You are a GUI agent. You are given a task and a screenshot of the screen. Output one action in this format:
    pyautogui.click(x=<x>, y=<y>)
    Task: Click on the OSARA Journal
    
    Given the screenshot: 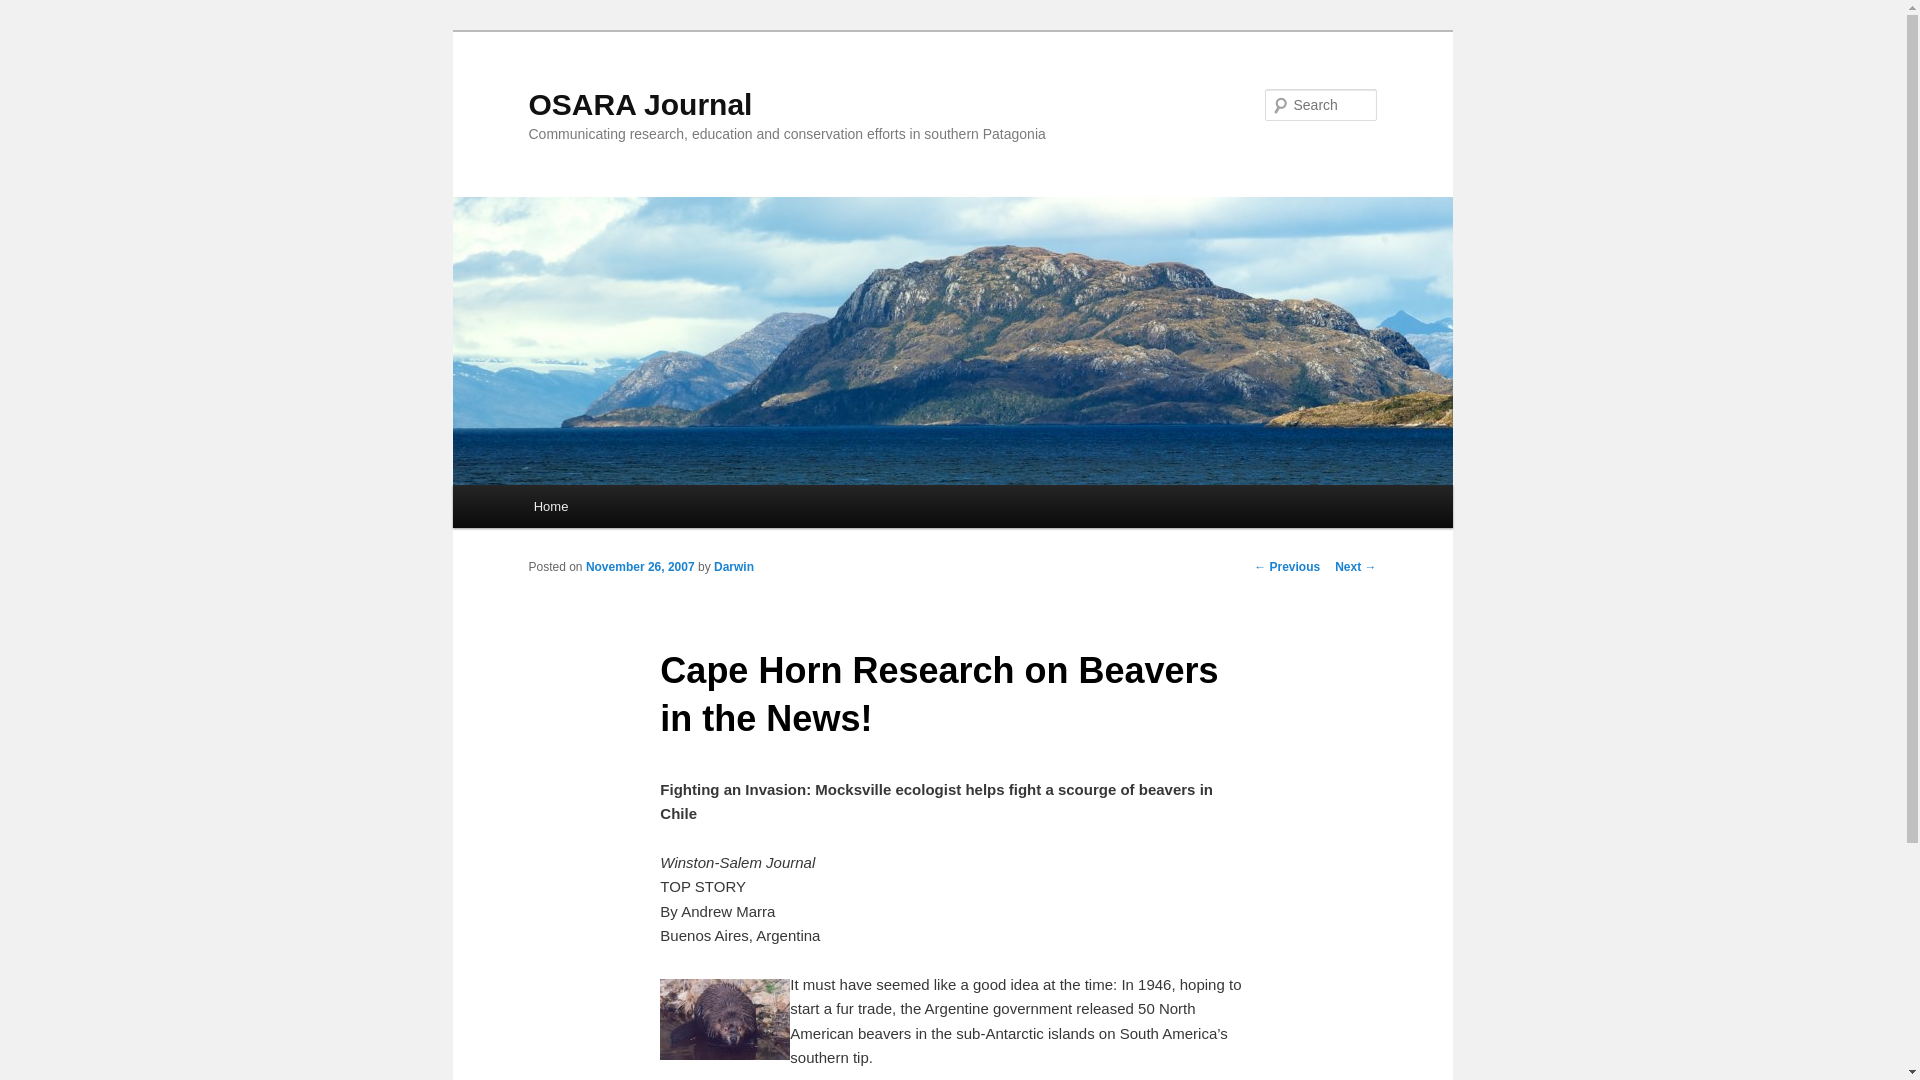 What is the action you would take?
    pyautogui.click(x=640, y=104)
    